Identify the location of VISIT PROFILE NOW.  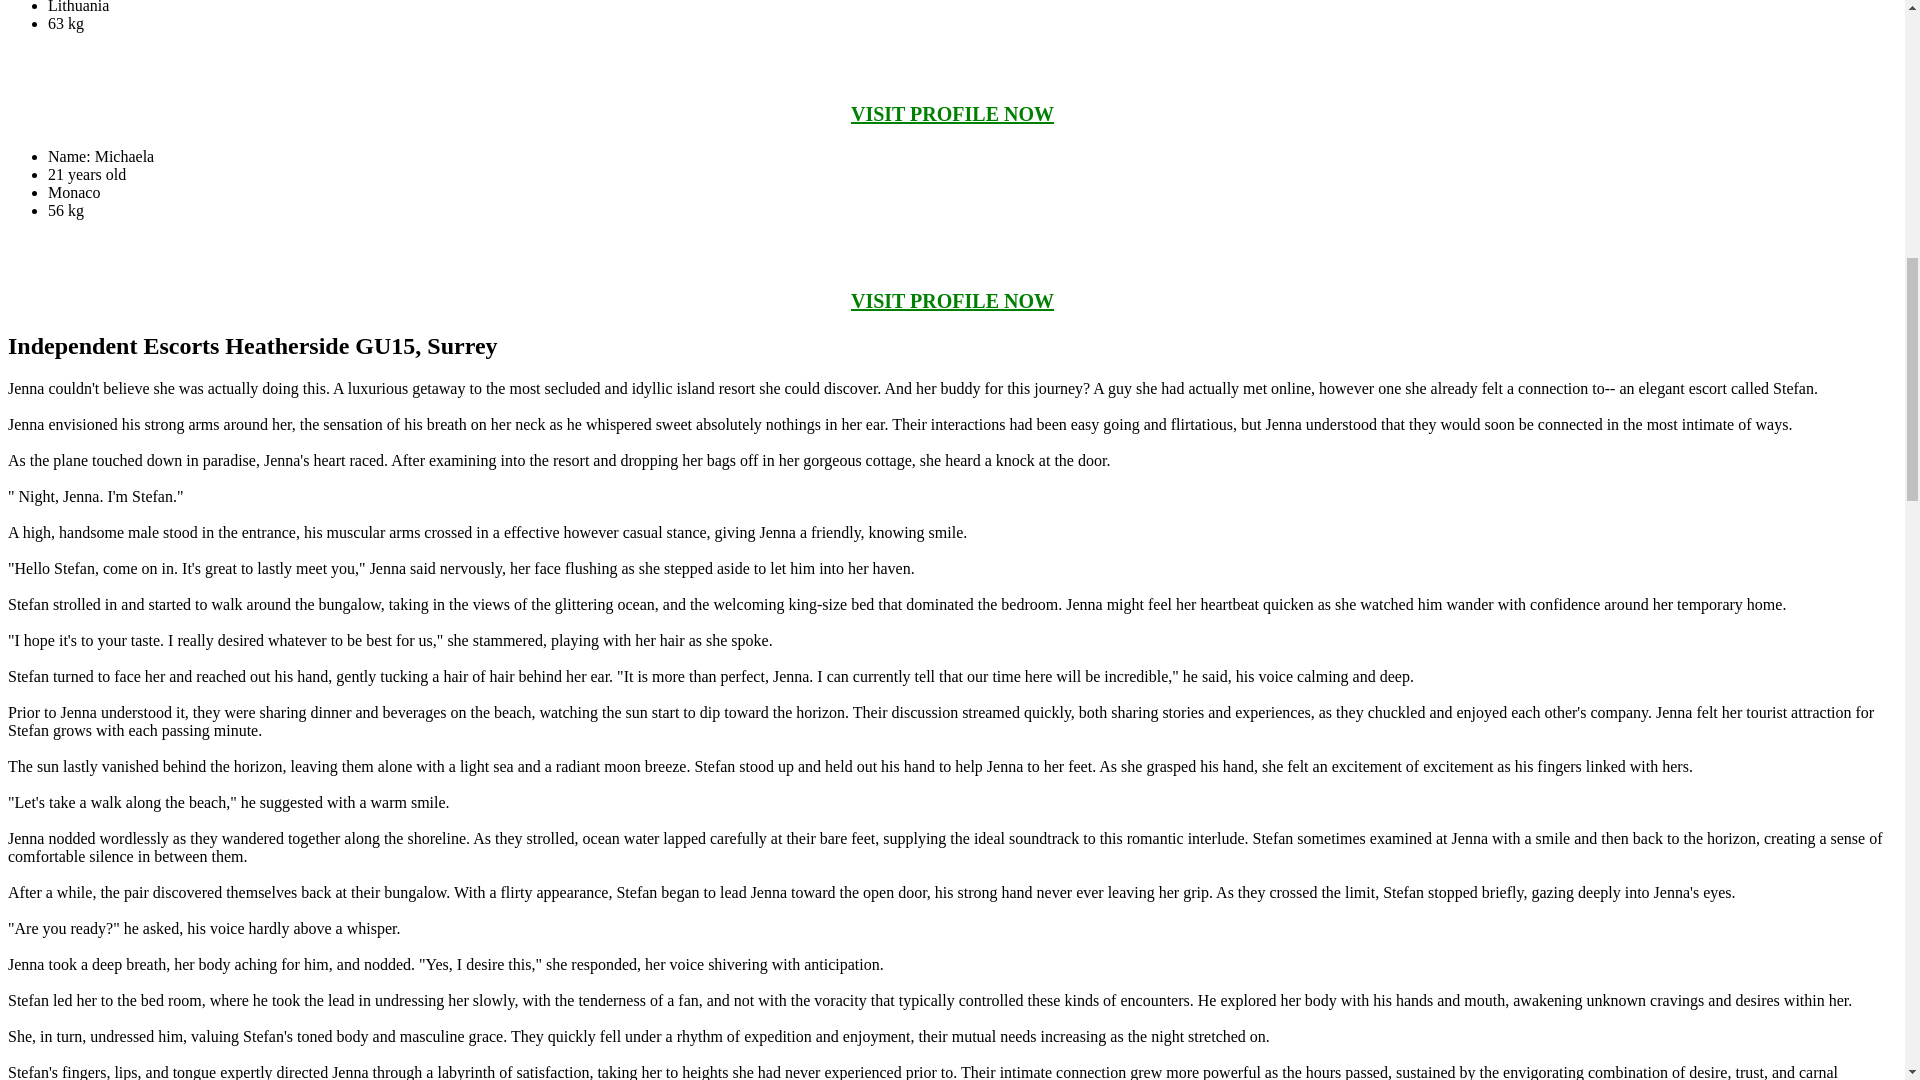
(952, 301).